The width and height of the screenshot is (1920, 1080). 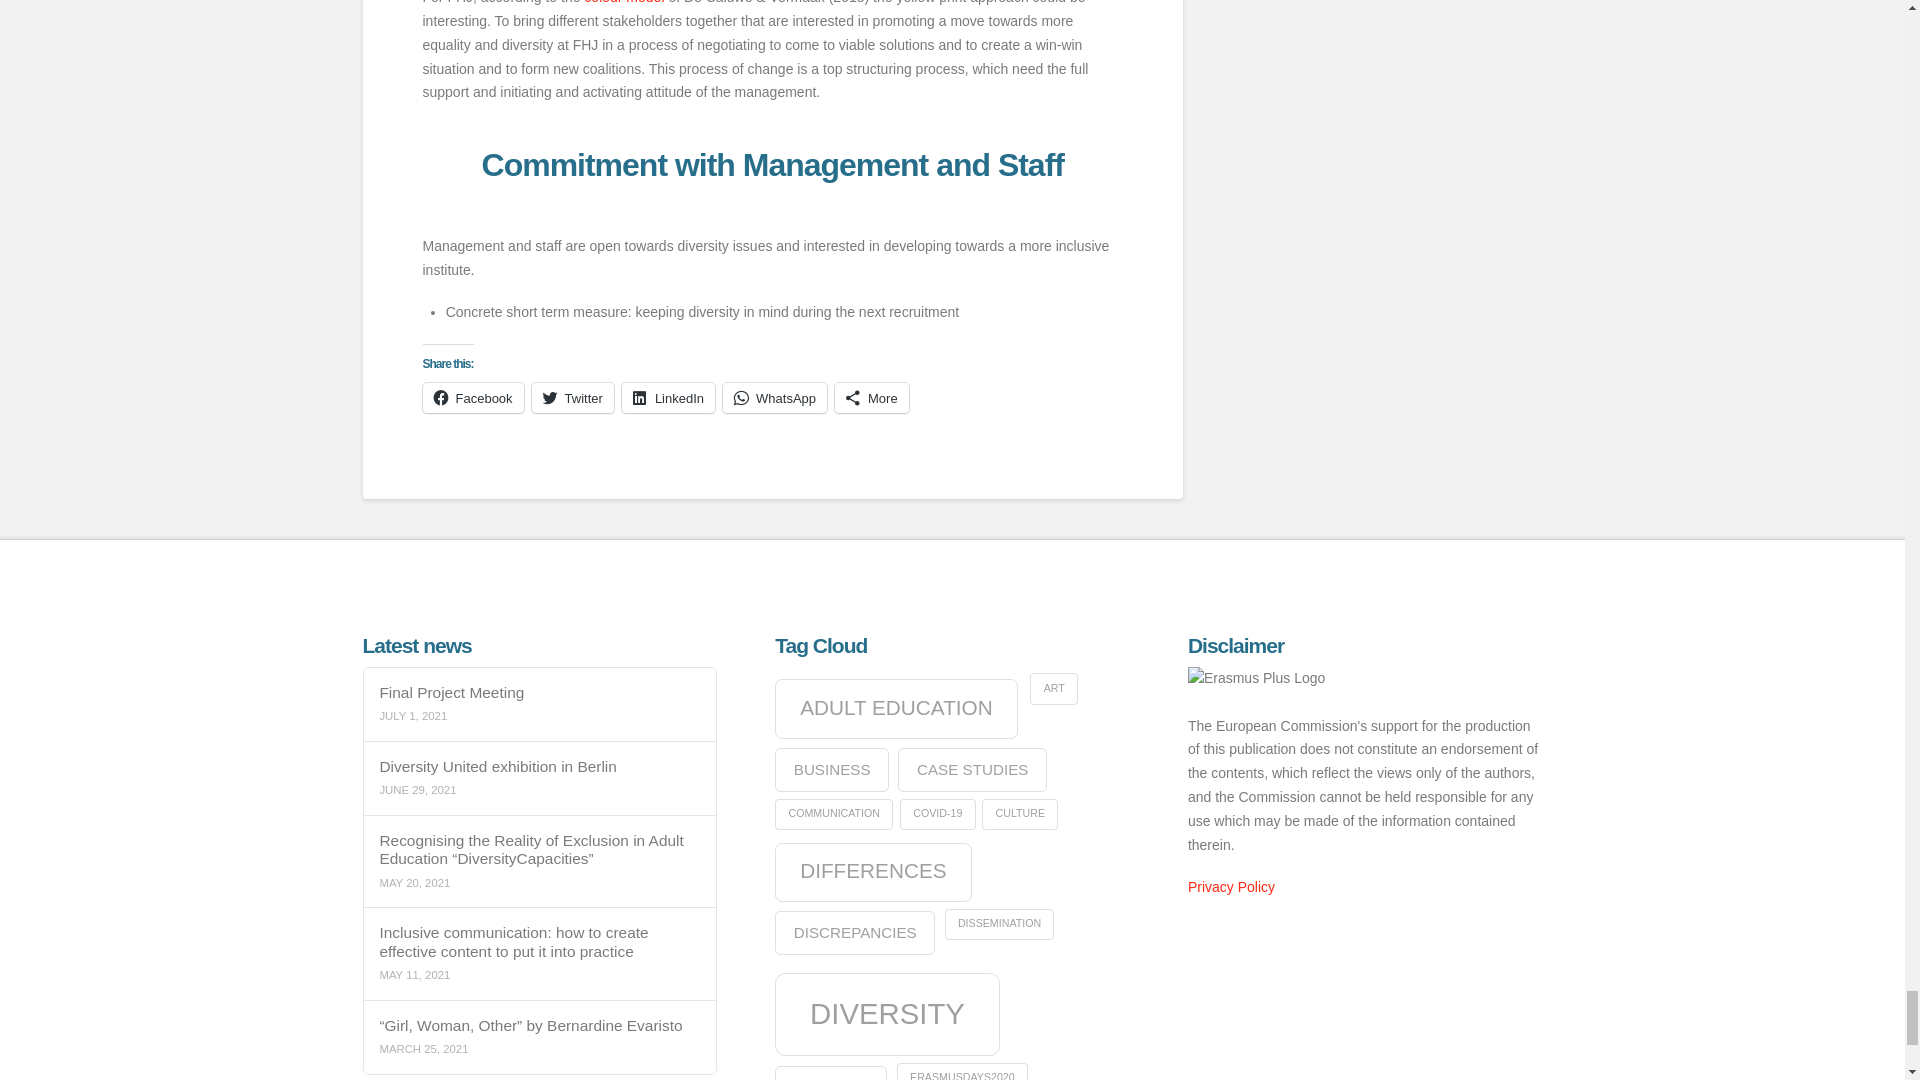 What do you see at coordinates (775, 398) in the screenshot?
I see `Click to share on WhatsApp` at bounding box center [775, 398].